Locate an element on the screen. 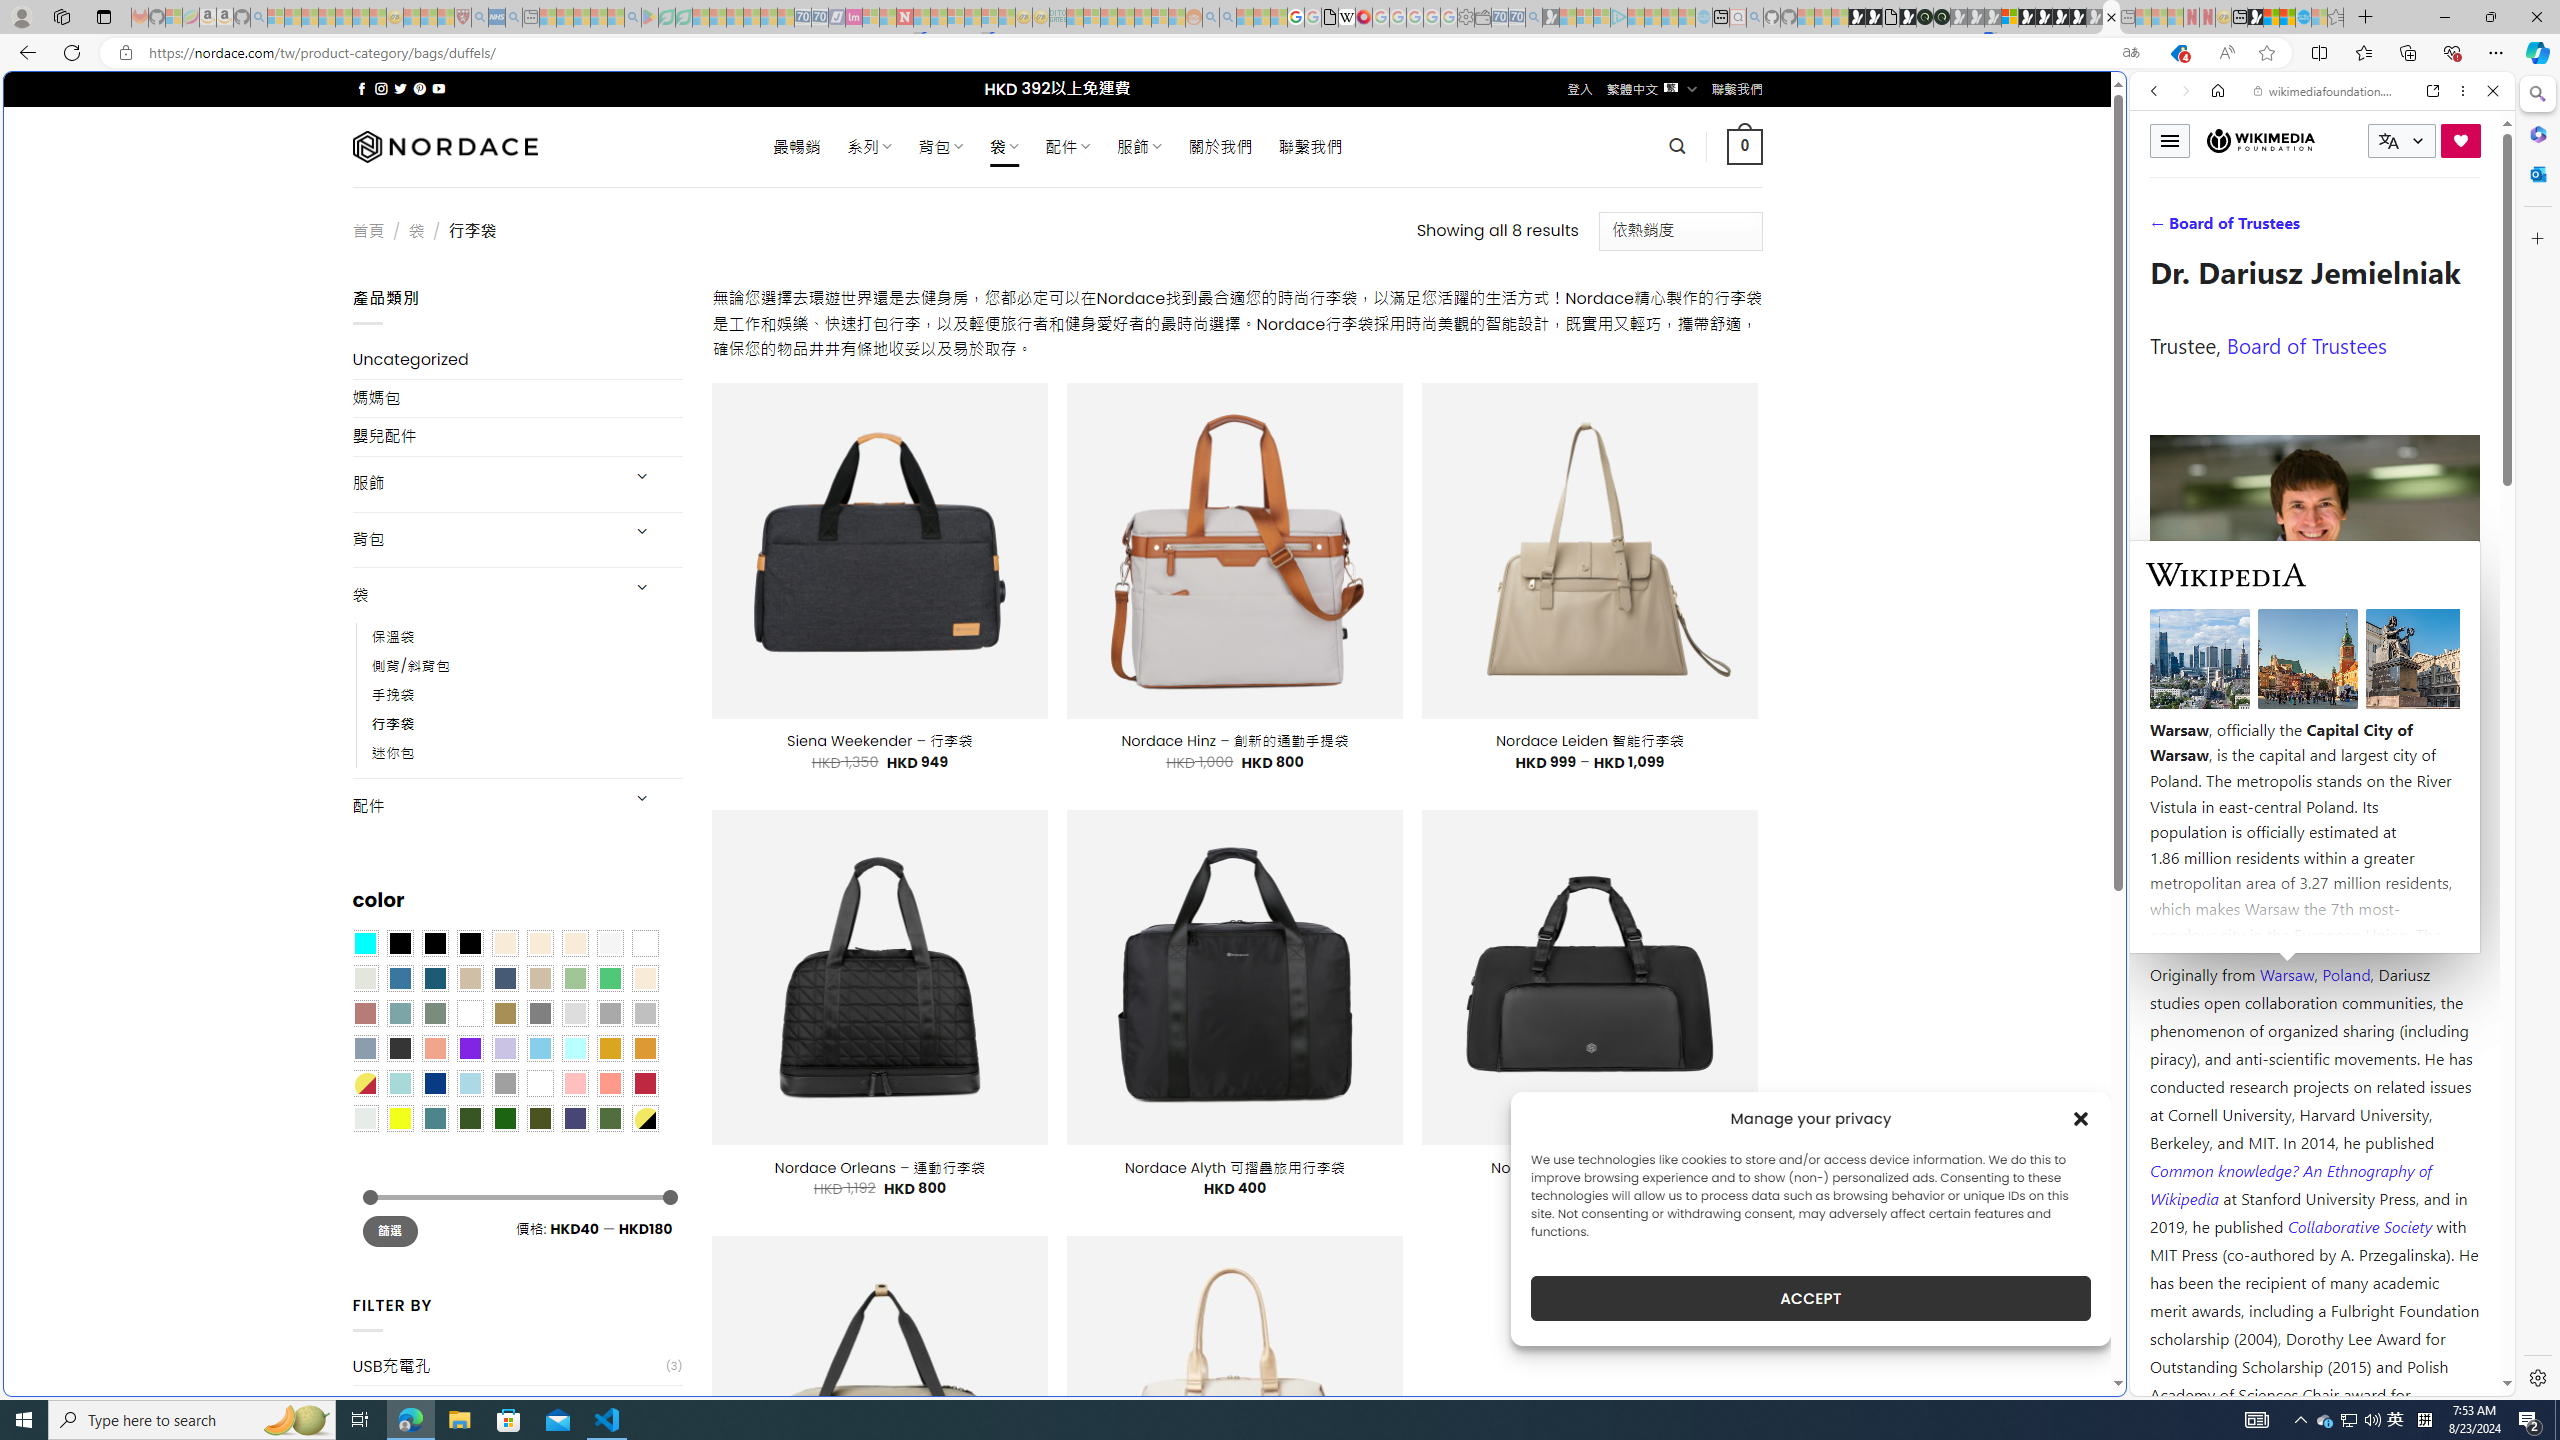 The height and width of the screenshot is (1440, 2560). Wiktionary is located at coordinates (2314, 669).